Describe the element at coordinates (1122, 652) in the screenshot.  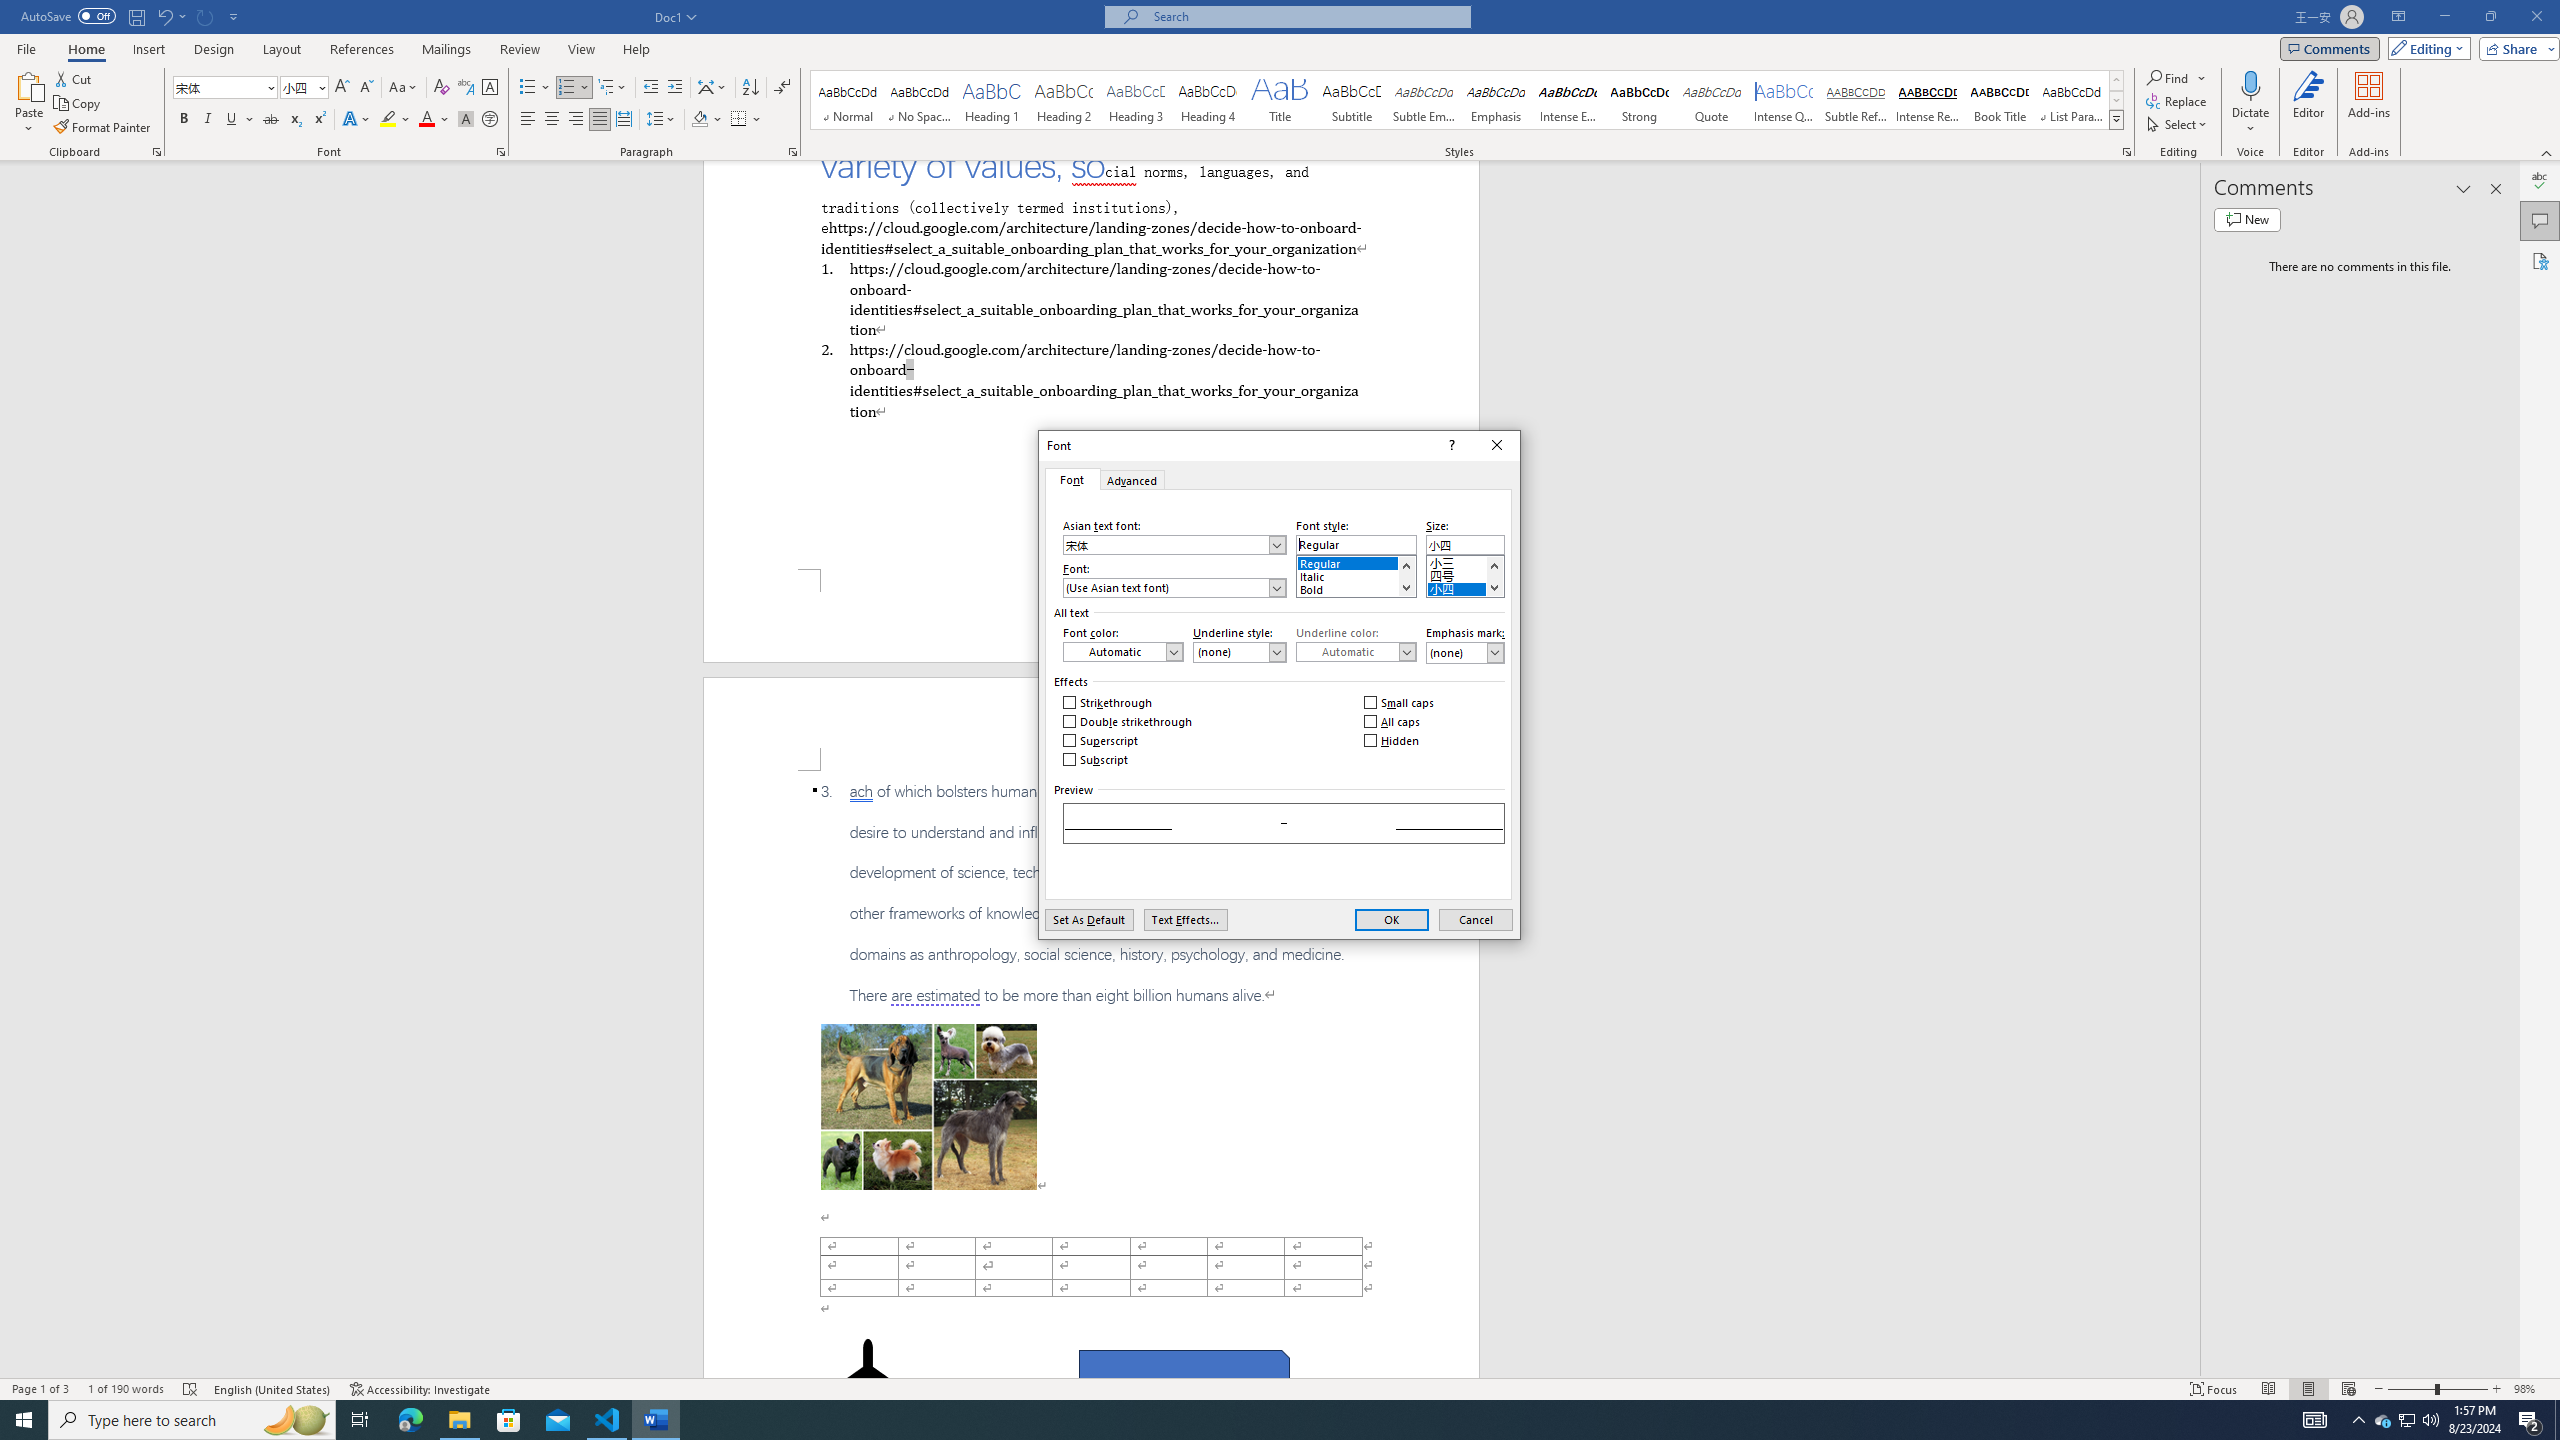
I see `Font Color (Automatic)` at that location.